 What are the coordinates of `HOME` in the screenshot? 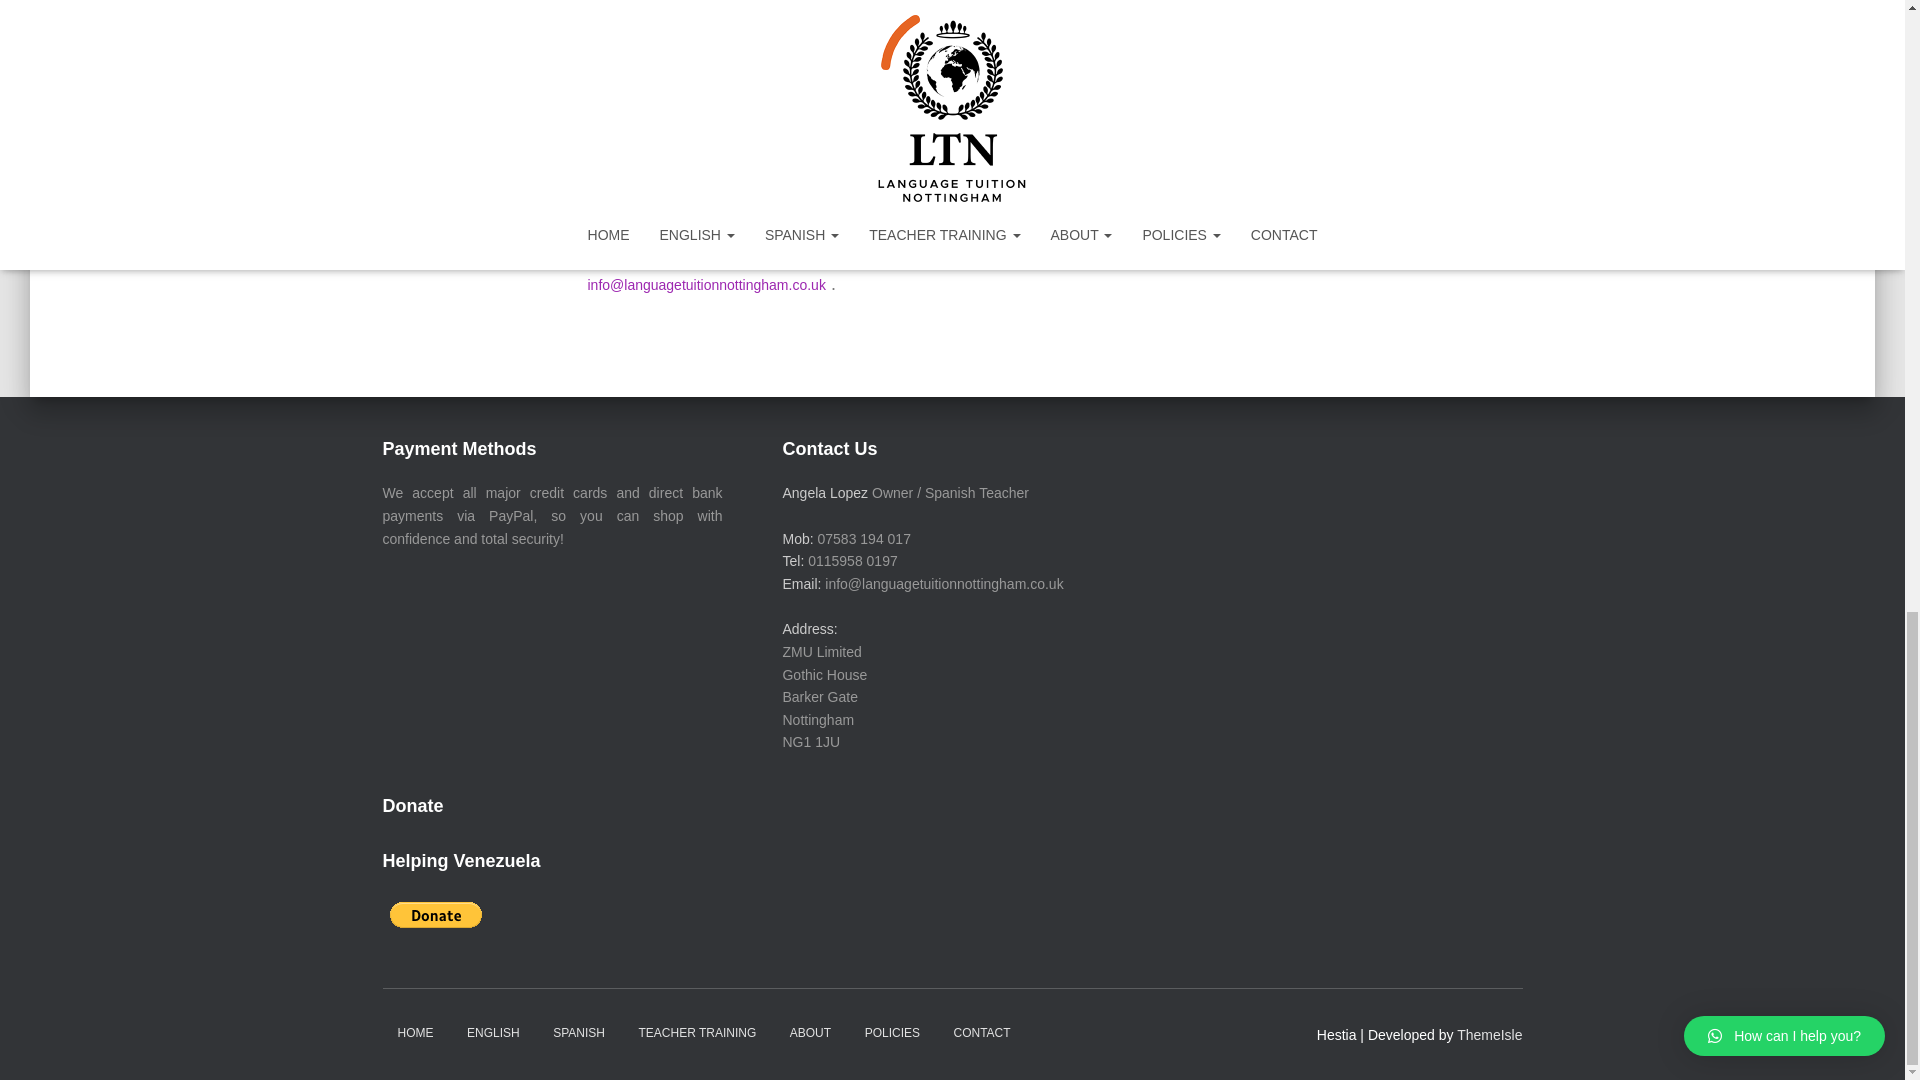 It's located at (414, 1033).